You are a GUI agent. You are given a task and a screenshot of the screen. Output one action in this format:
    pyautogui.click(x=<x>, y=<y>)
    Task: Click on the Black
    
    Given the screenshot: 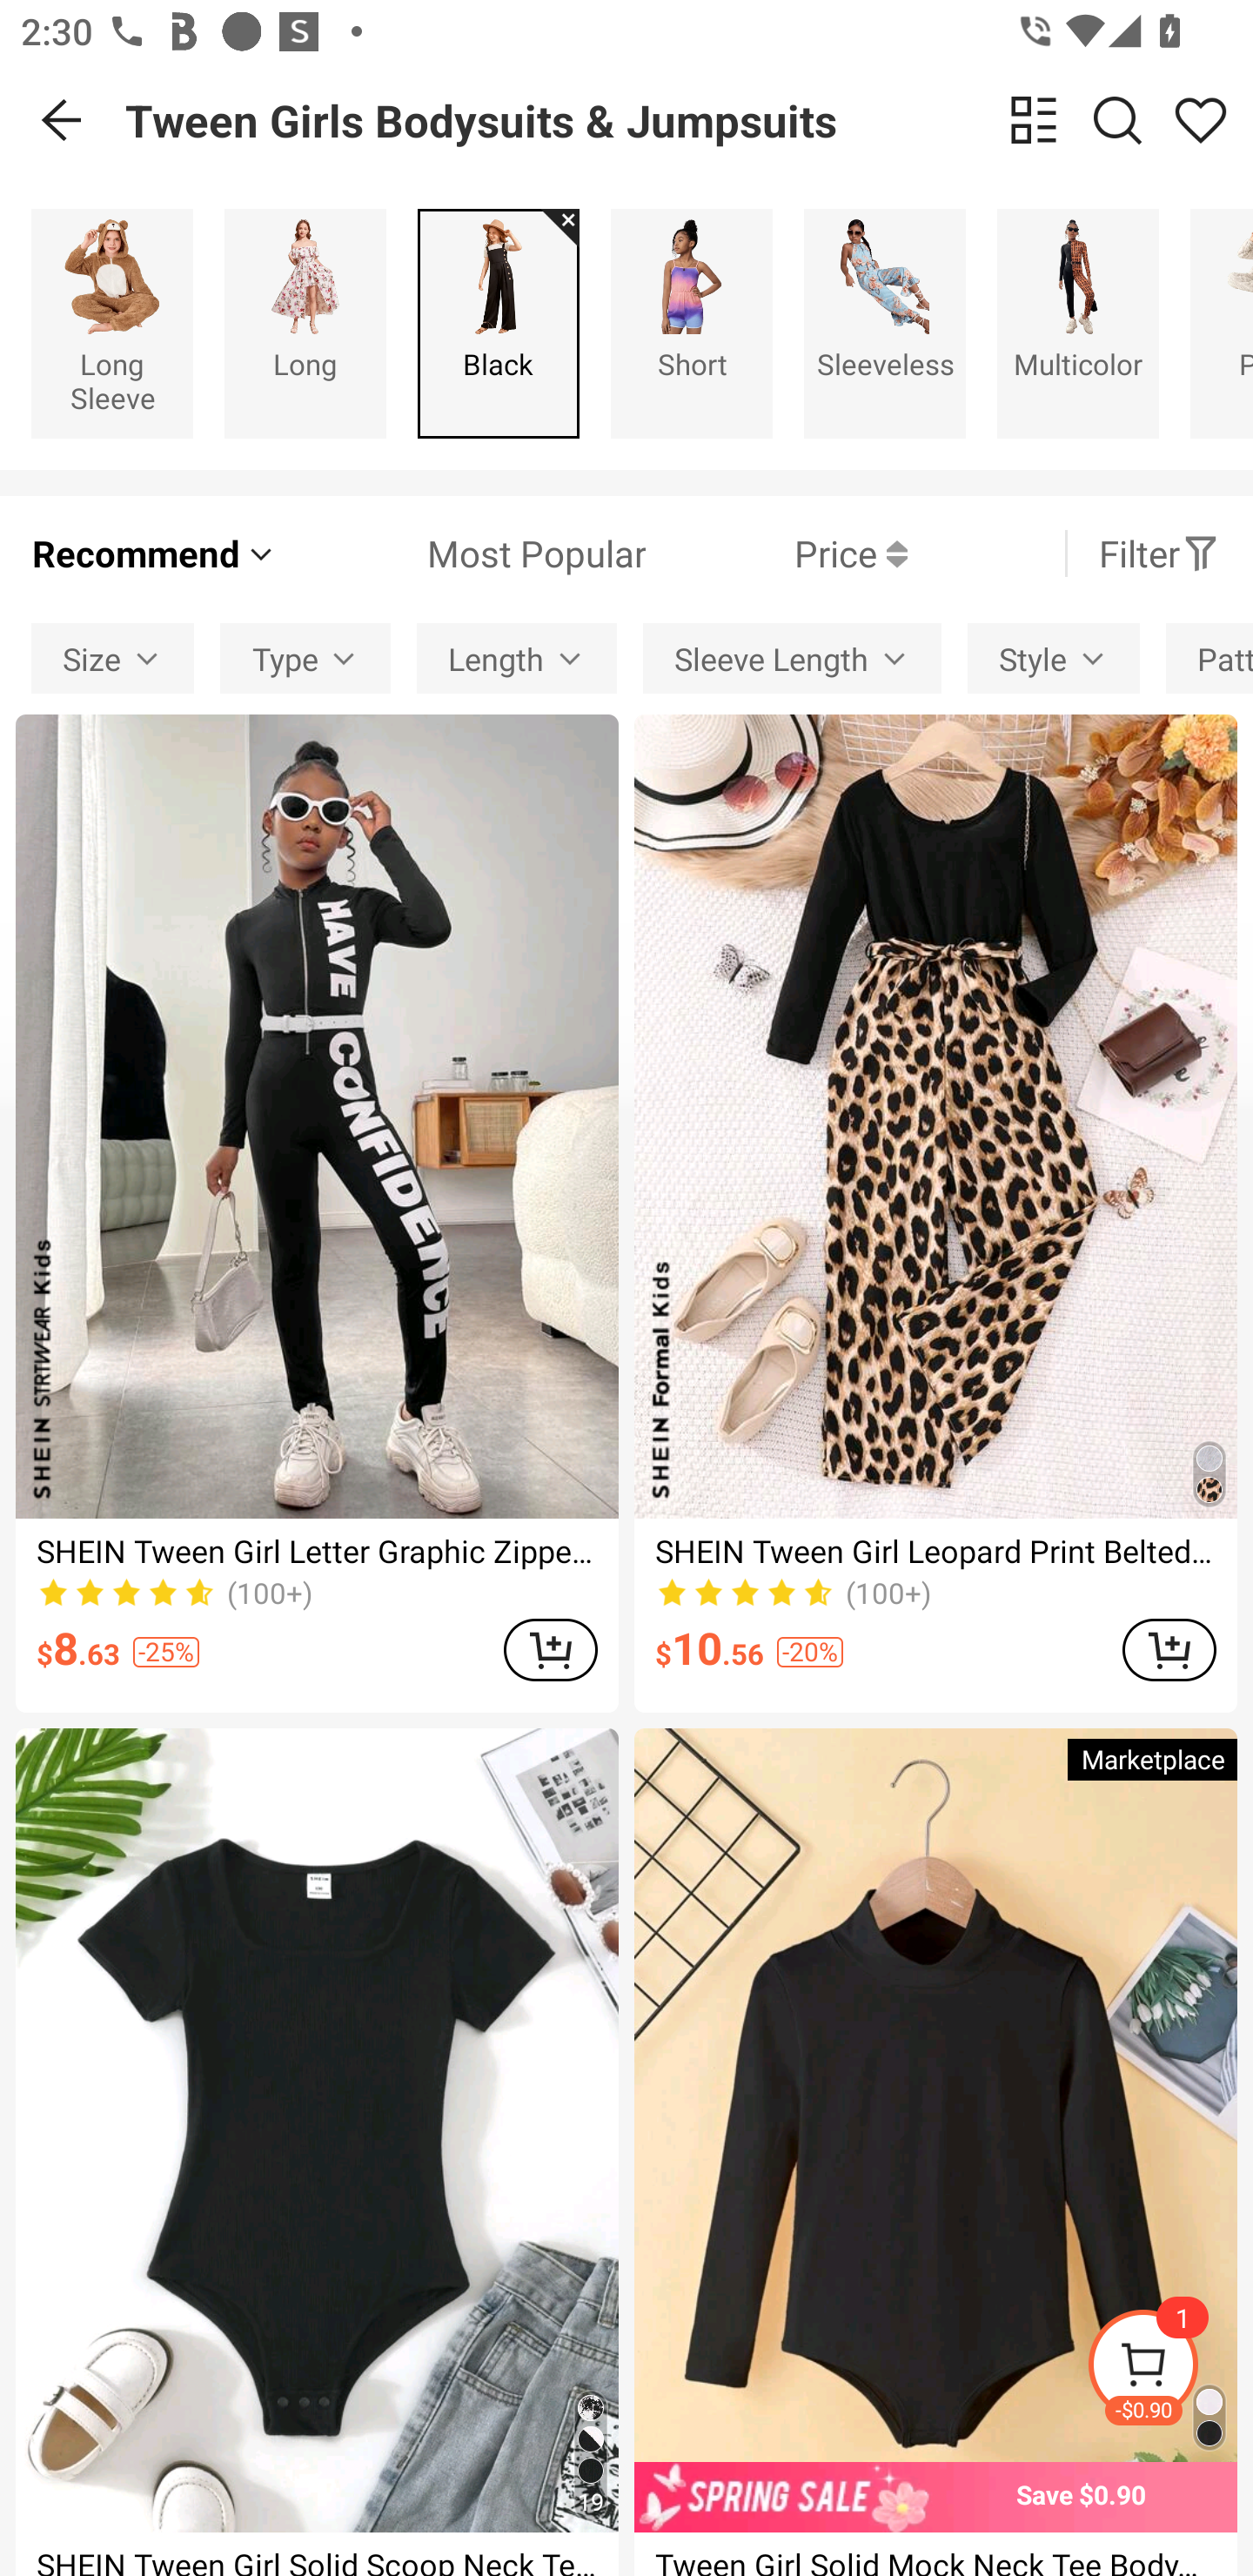 What is the action you would take?
    pyautogui.click(x=498, y=323)
    